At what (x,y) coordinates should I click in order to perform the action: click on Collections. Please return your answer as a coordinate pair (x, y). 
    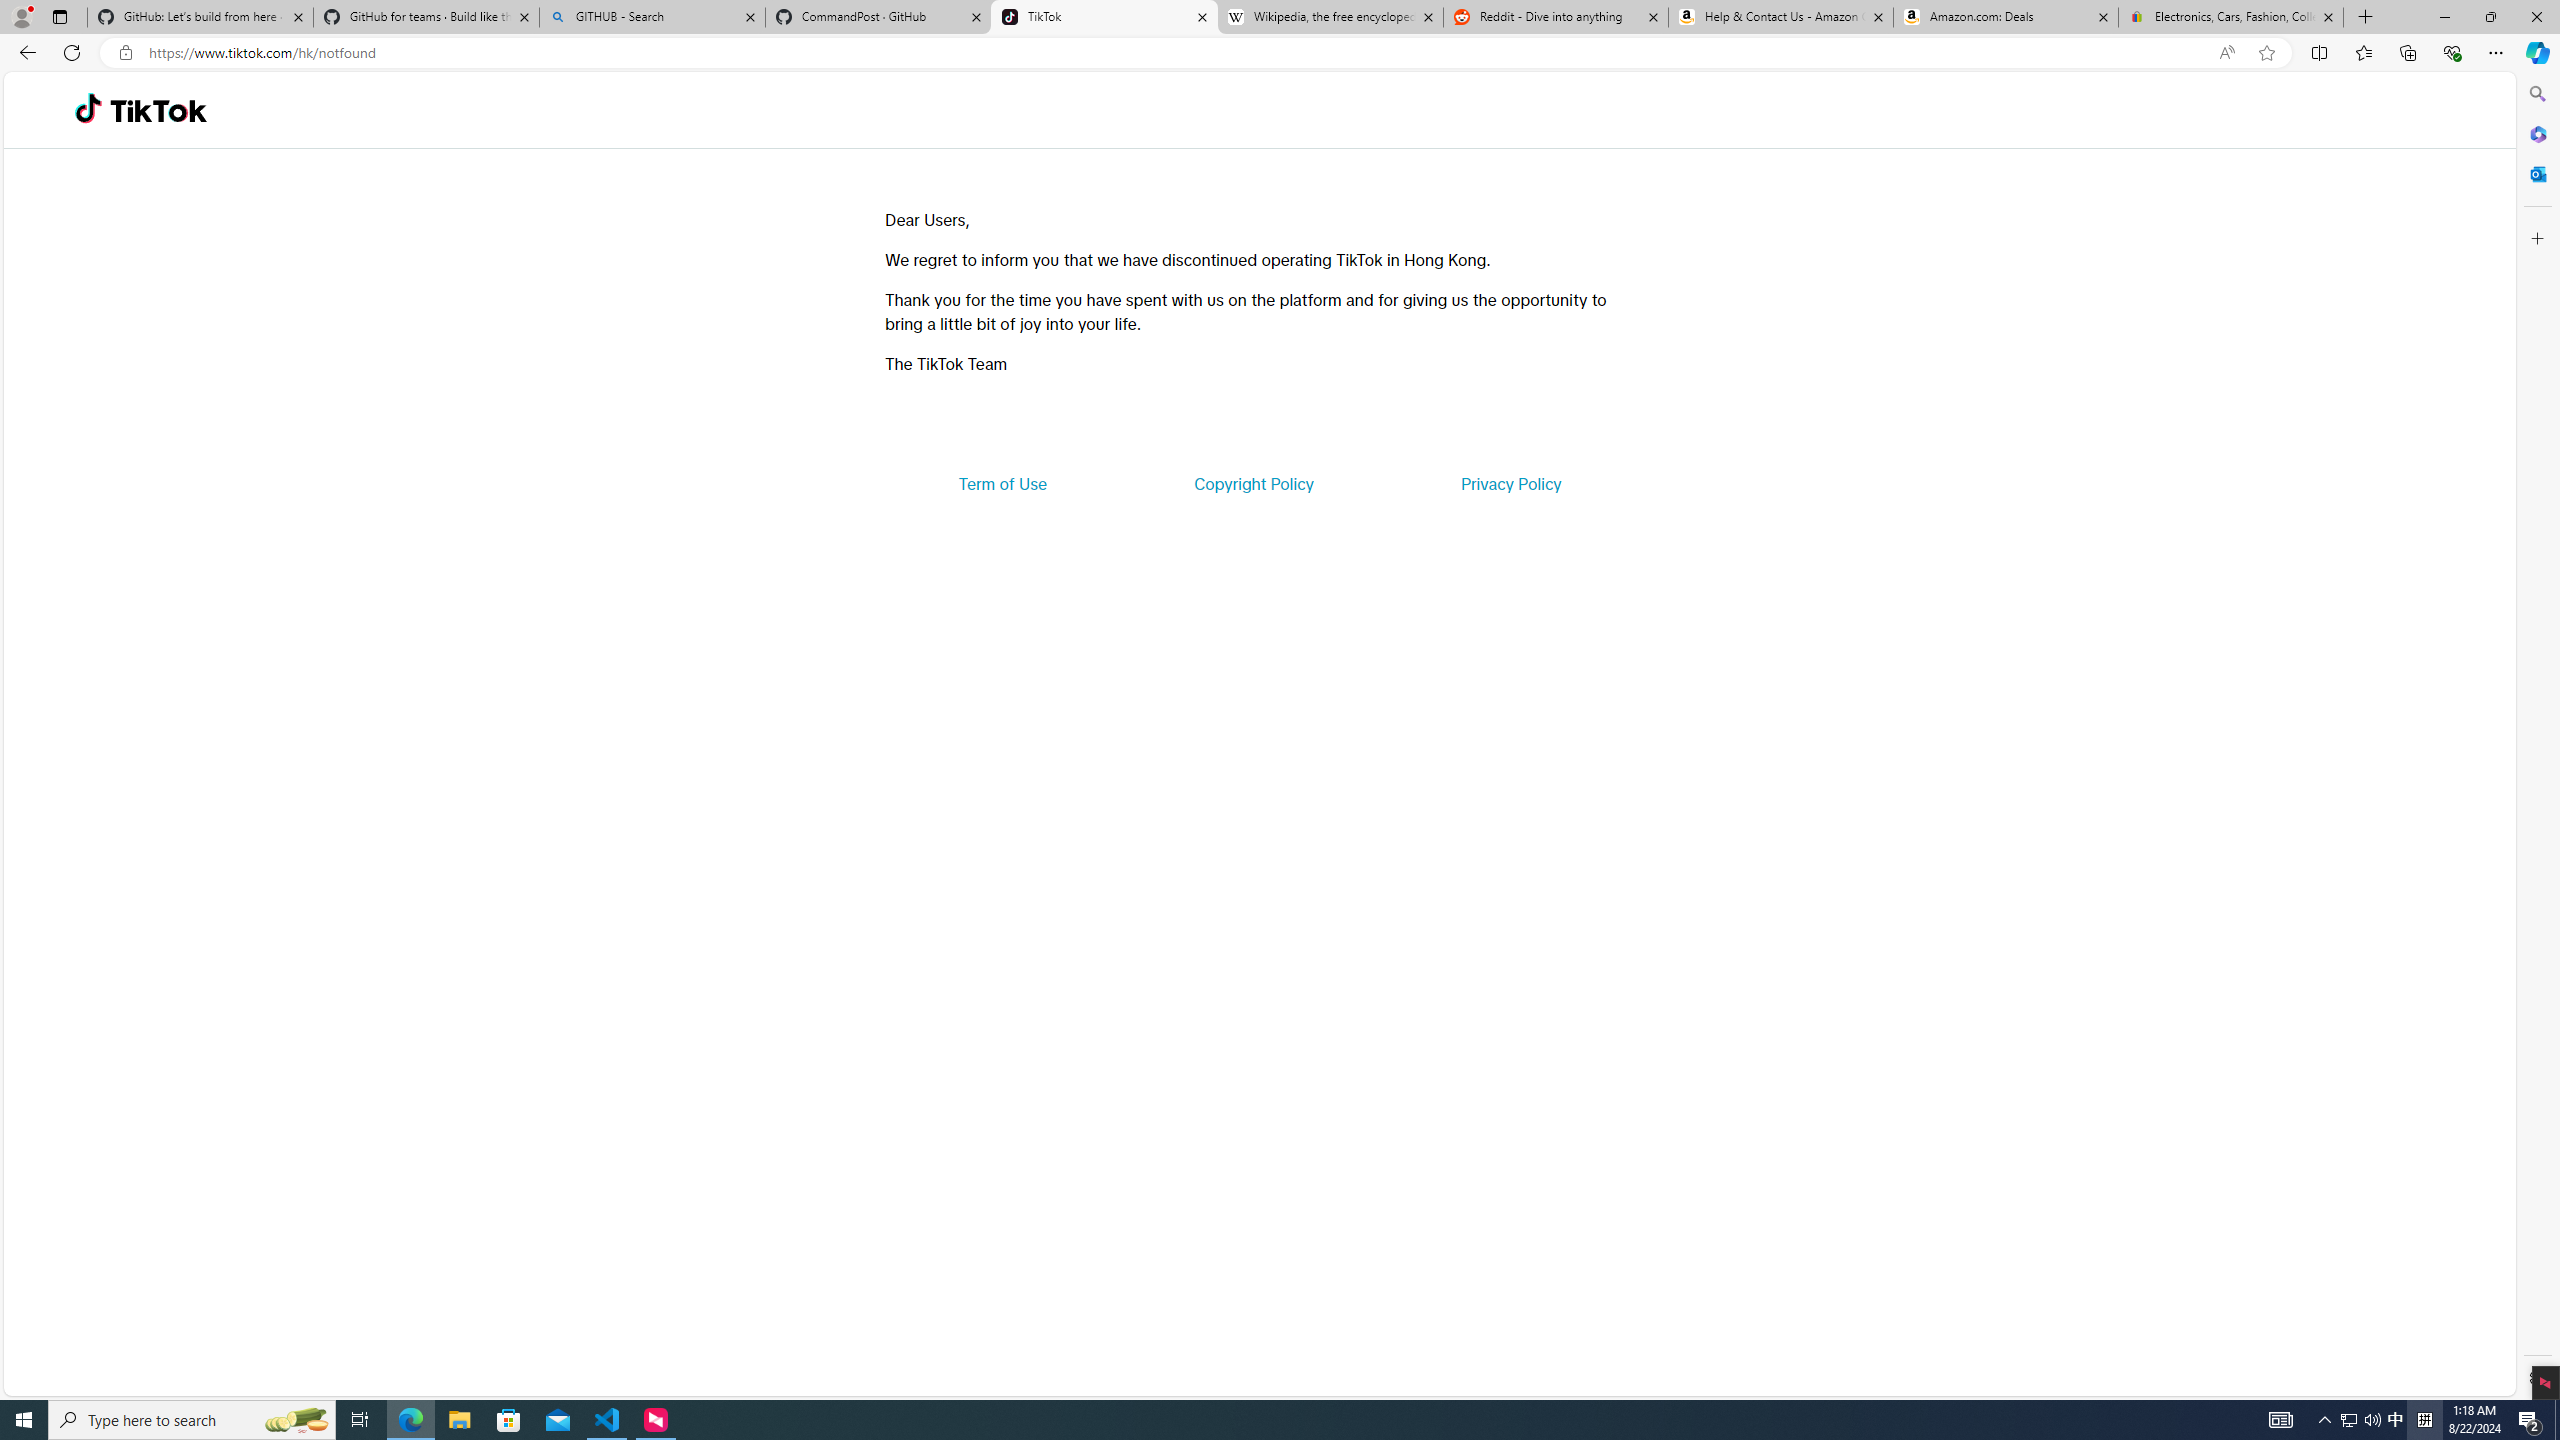
    Looking at the image, I should click on (2407, 52).